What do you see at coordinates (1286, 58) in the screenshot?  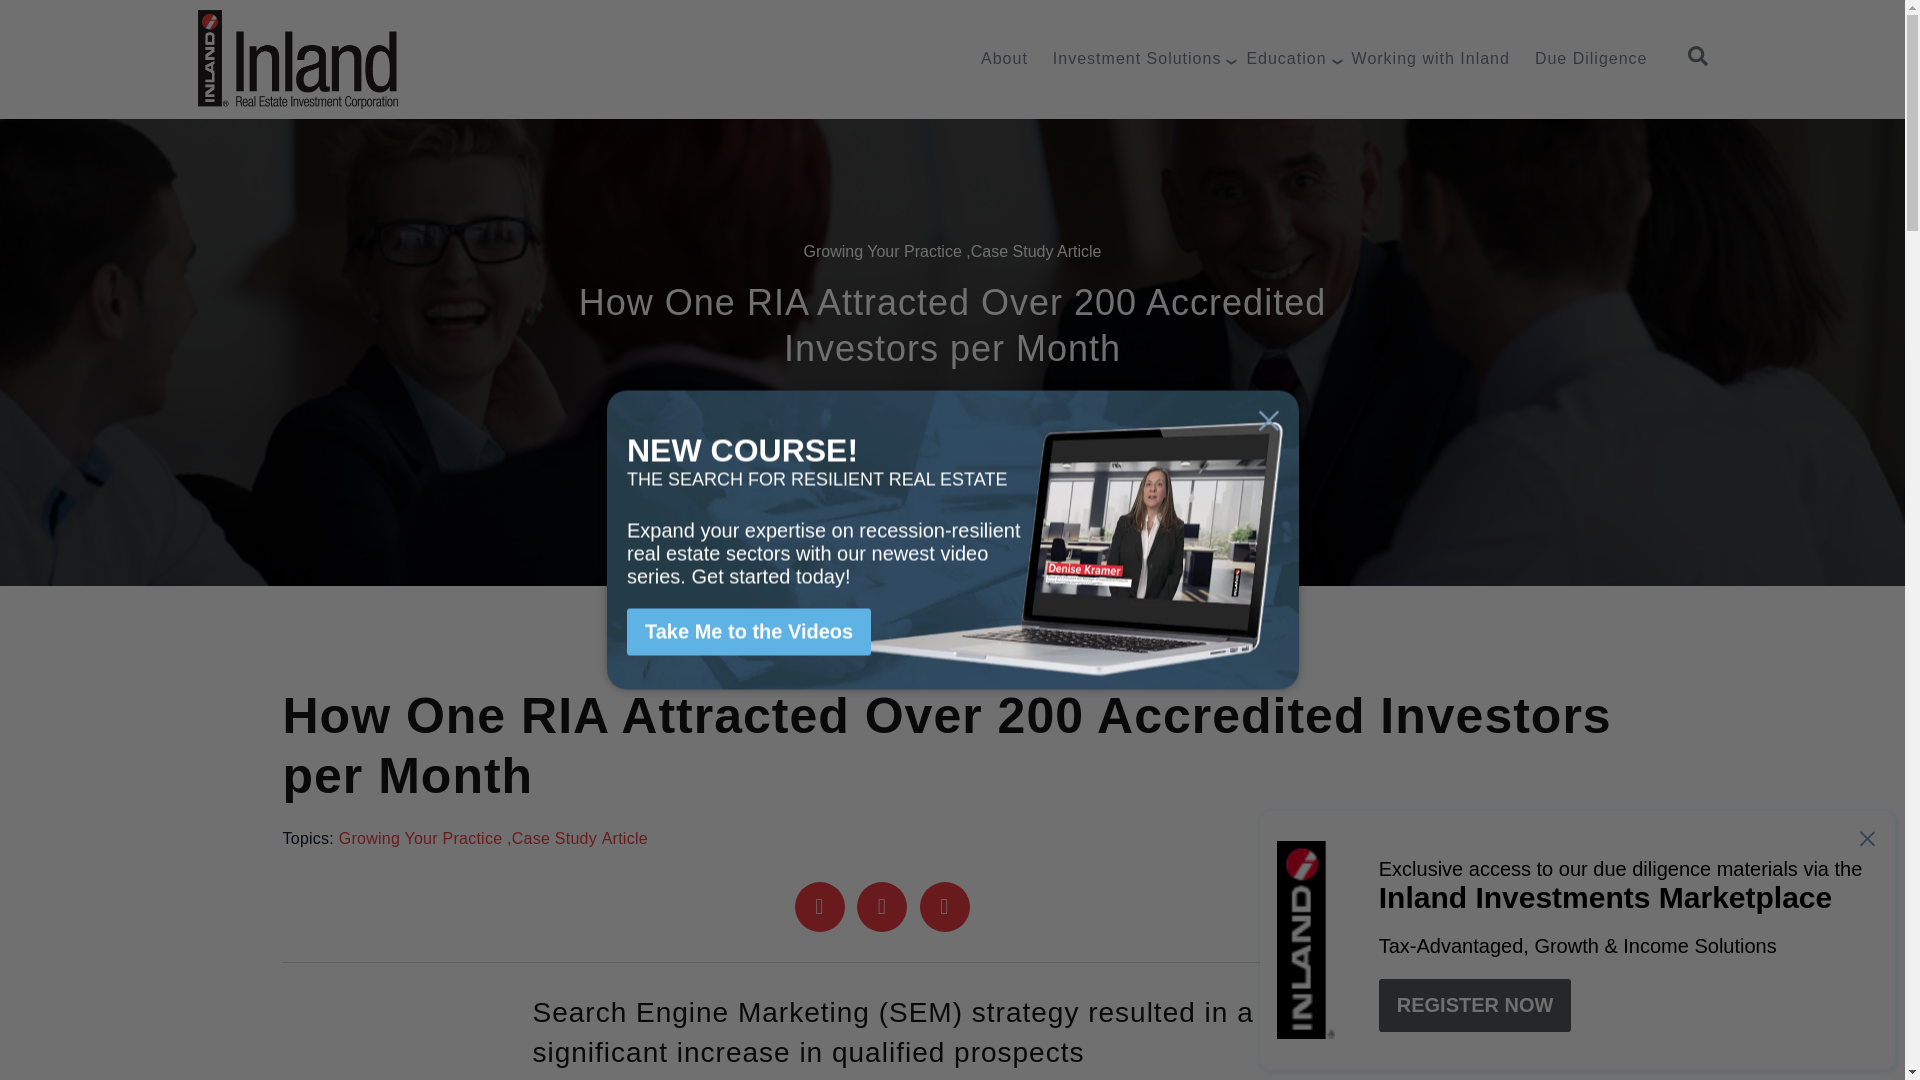 I see `Education` at bounding box center [1286, 58].